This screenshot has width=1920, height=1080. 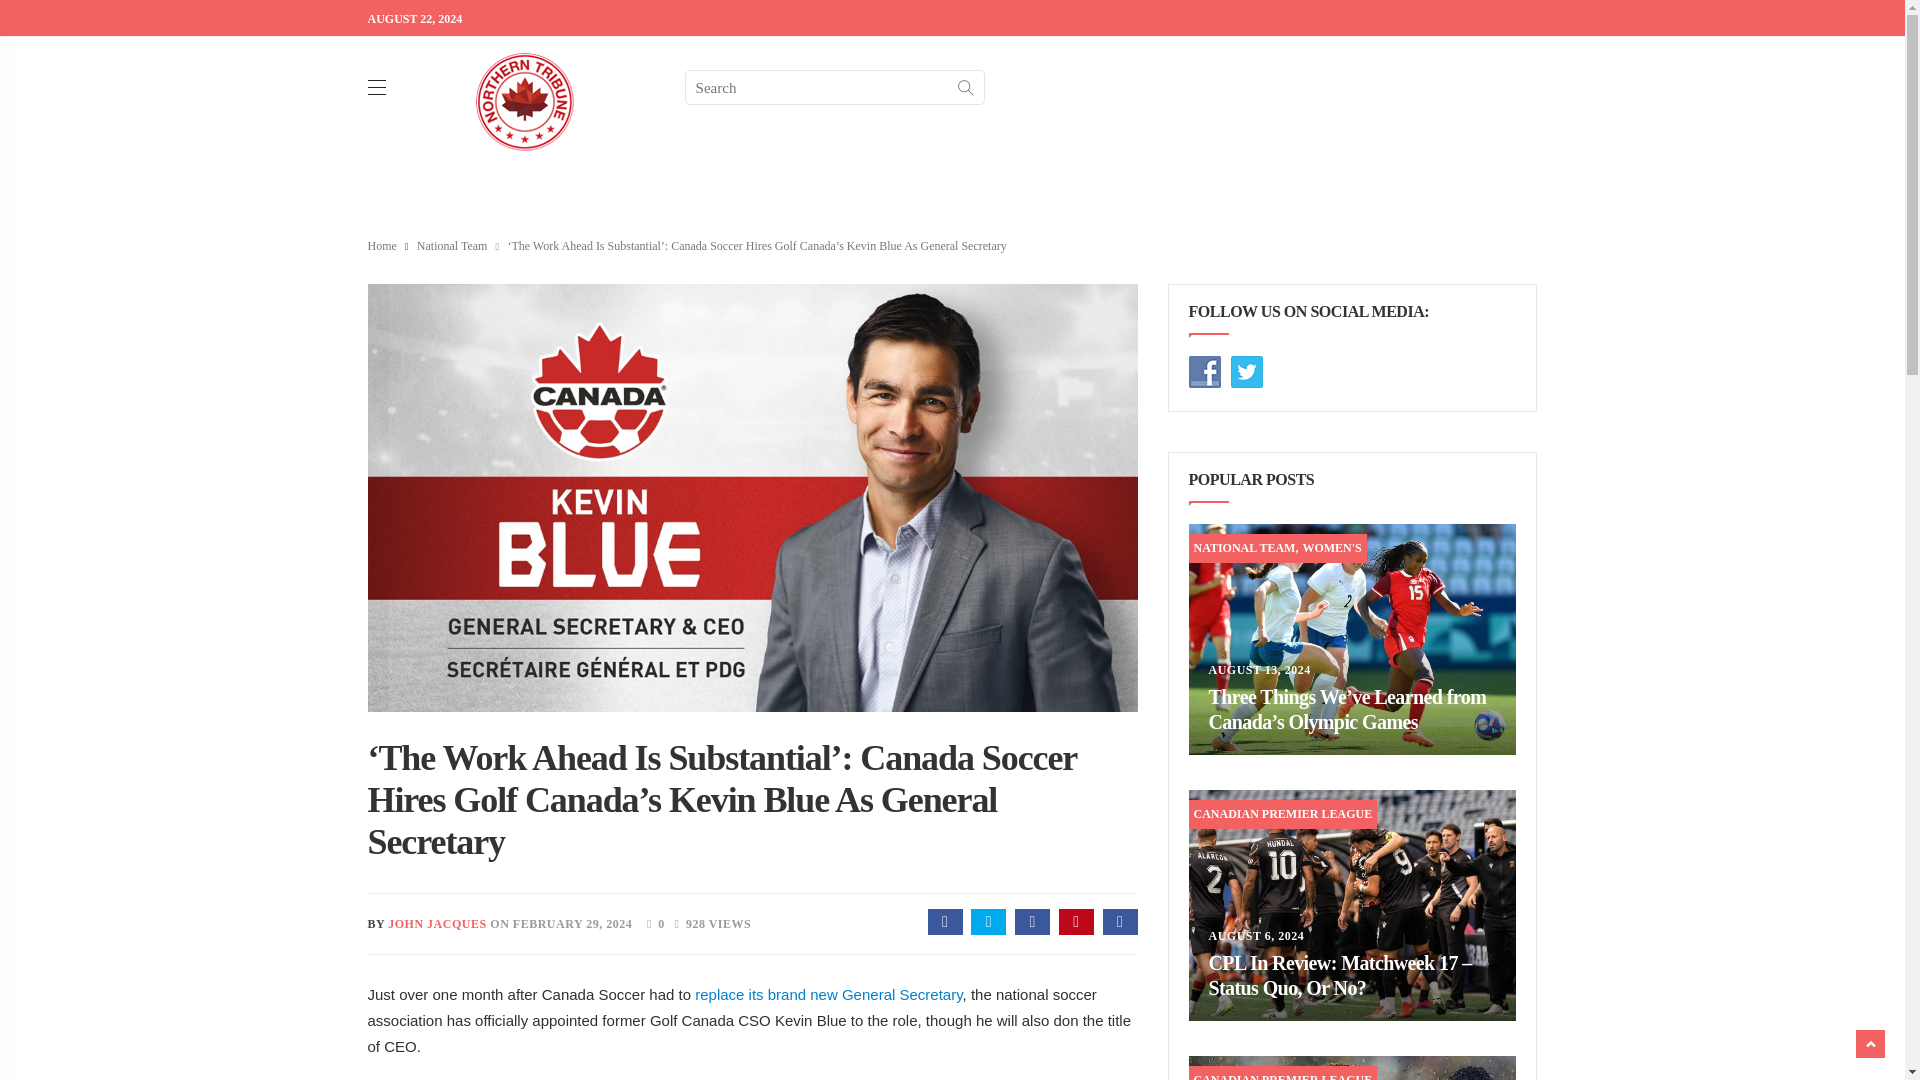 What do you see at coordinates (452, 245) in the screenshot?
I see `National Team` at bounding box center [452, 245].